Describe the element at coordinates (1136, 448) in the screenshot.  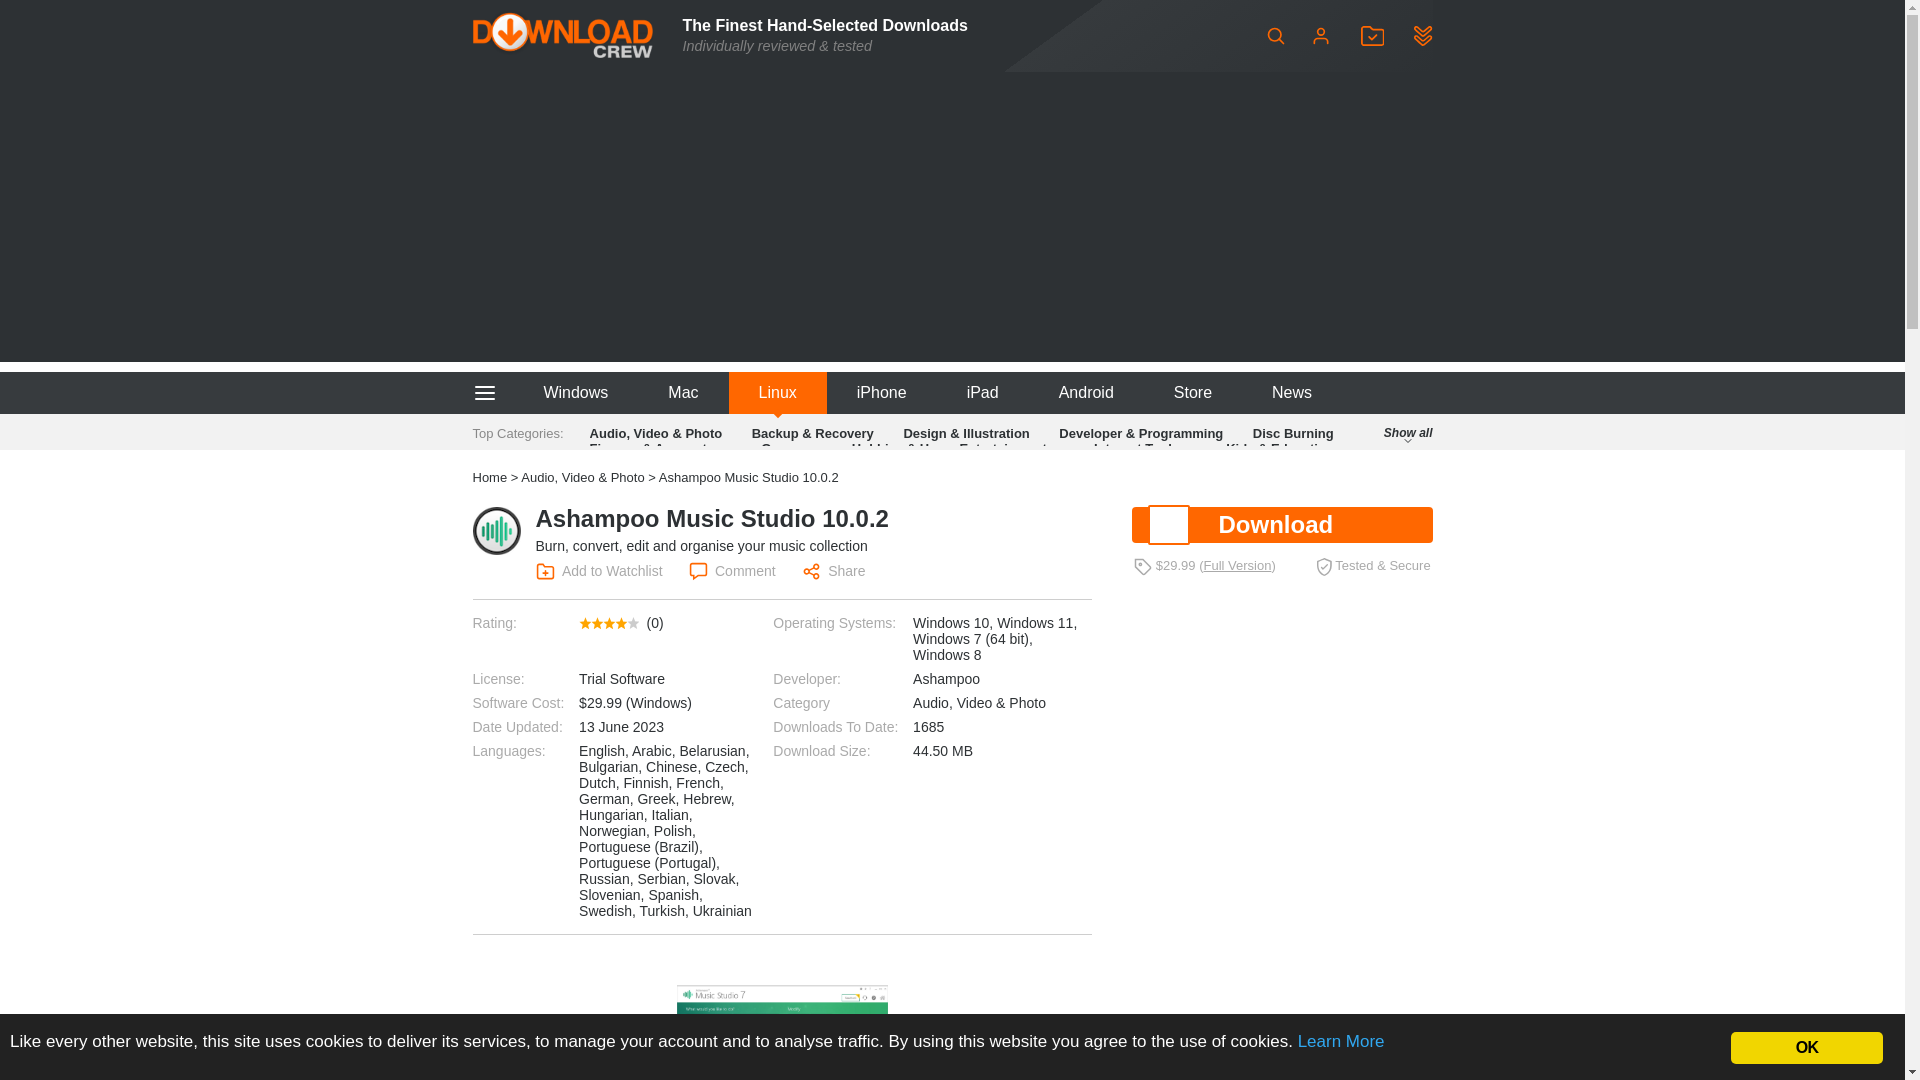
I see `Internet Tools` at that location.